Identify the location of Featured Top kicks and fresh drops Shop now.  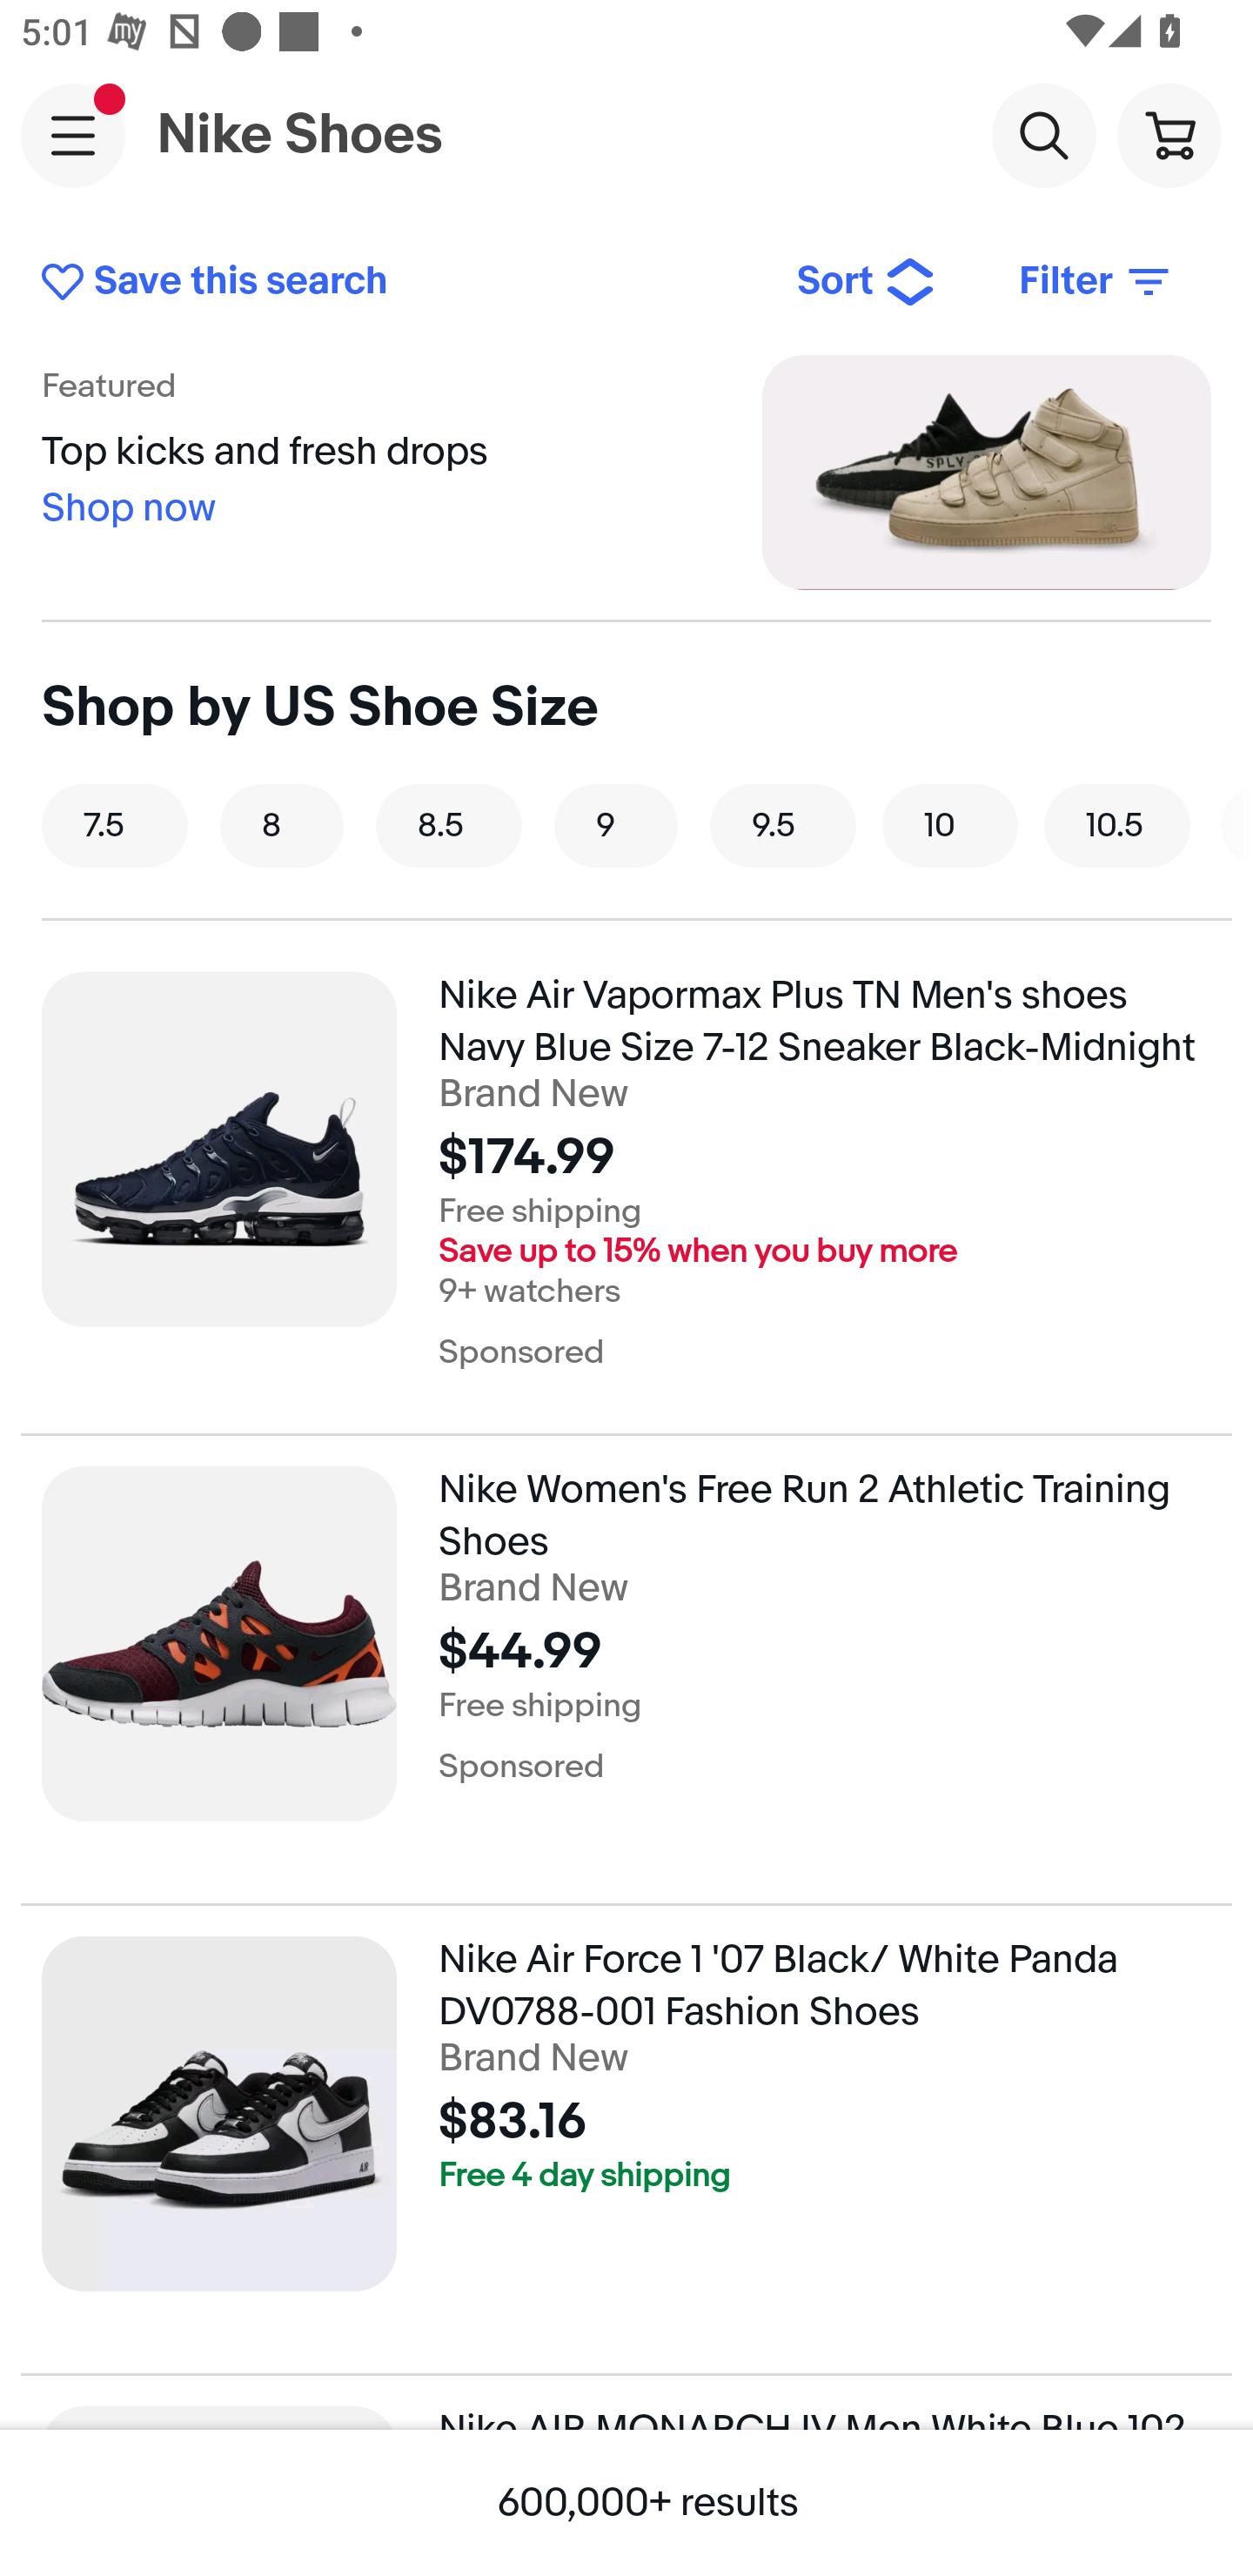
(626, 472).